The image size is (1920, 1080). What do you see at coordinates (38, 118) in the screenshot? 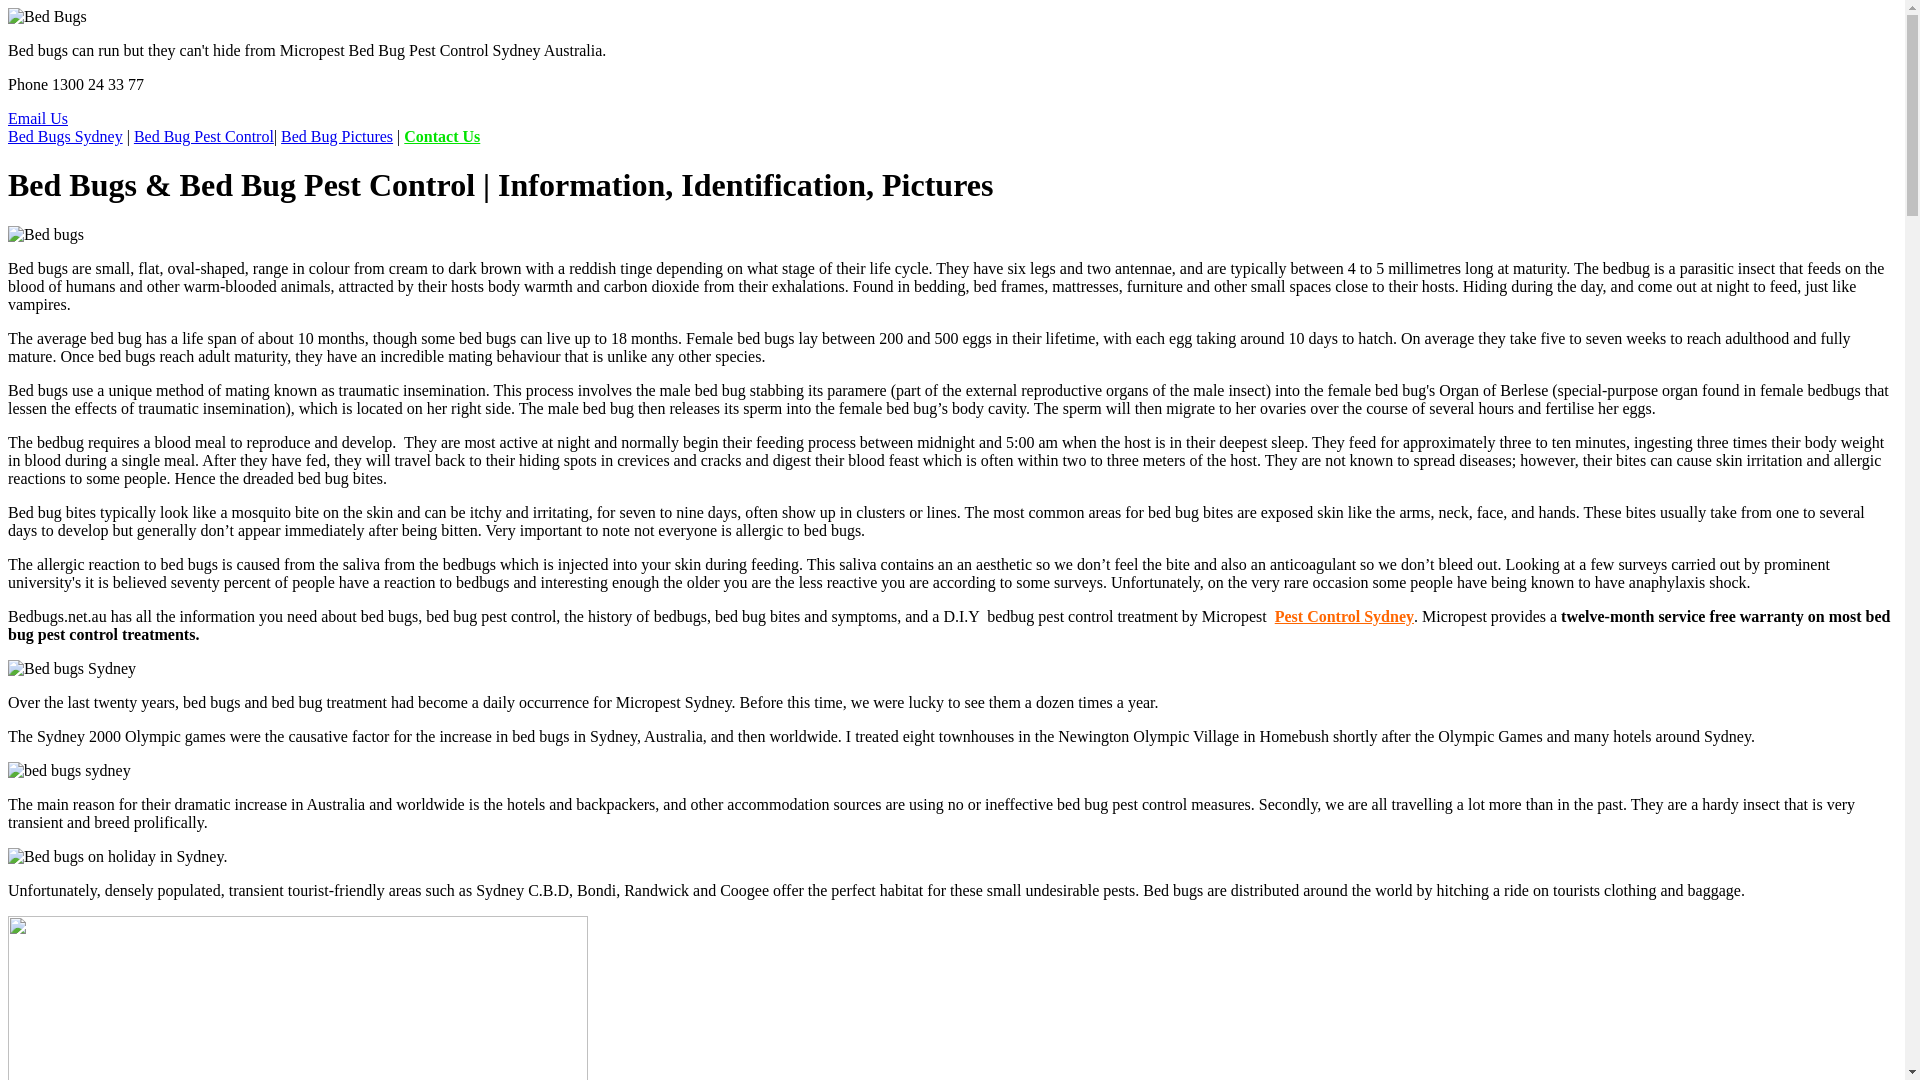
I see `Email Us` at bounding box center [38, 118].